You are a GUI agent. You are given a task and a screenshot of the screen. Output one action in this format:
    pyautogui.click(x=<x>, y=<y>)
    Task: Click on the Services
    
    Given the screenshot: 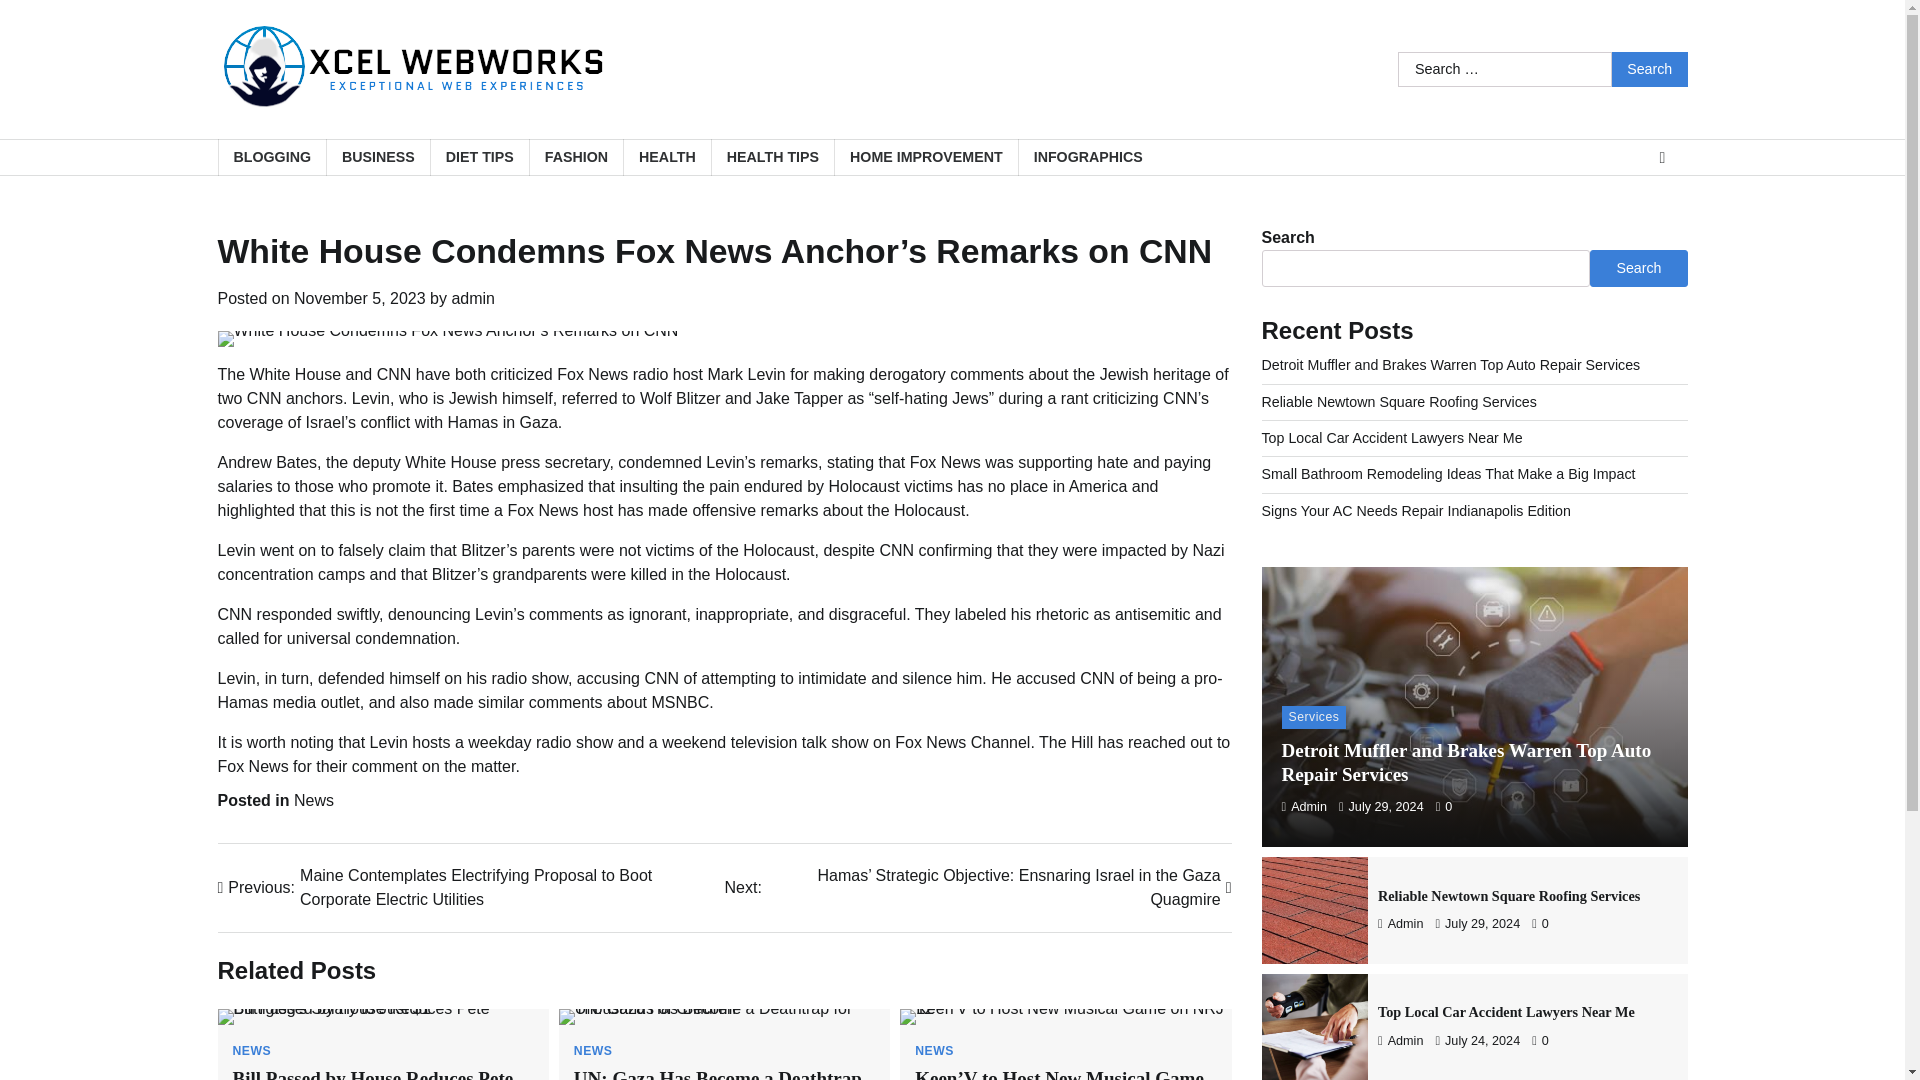 What is the action you would take?
    pyautogui.click(x=1314, y=716)
    